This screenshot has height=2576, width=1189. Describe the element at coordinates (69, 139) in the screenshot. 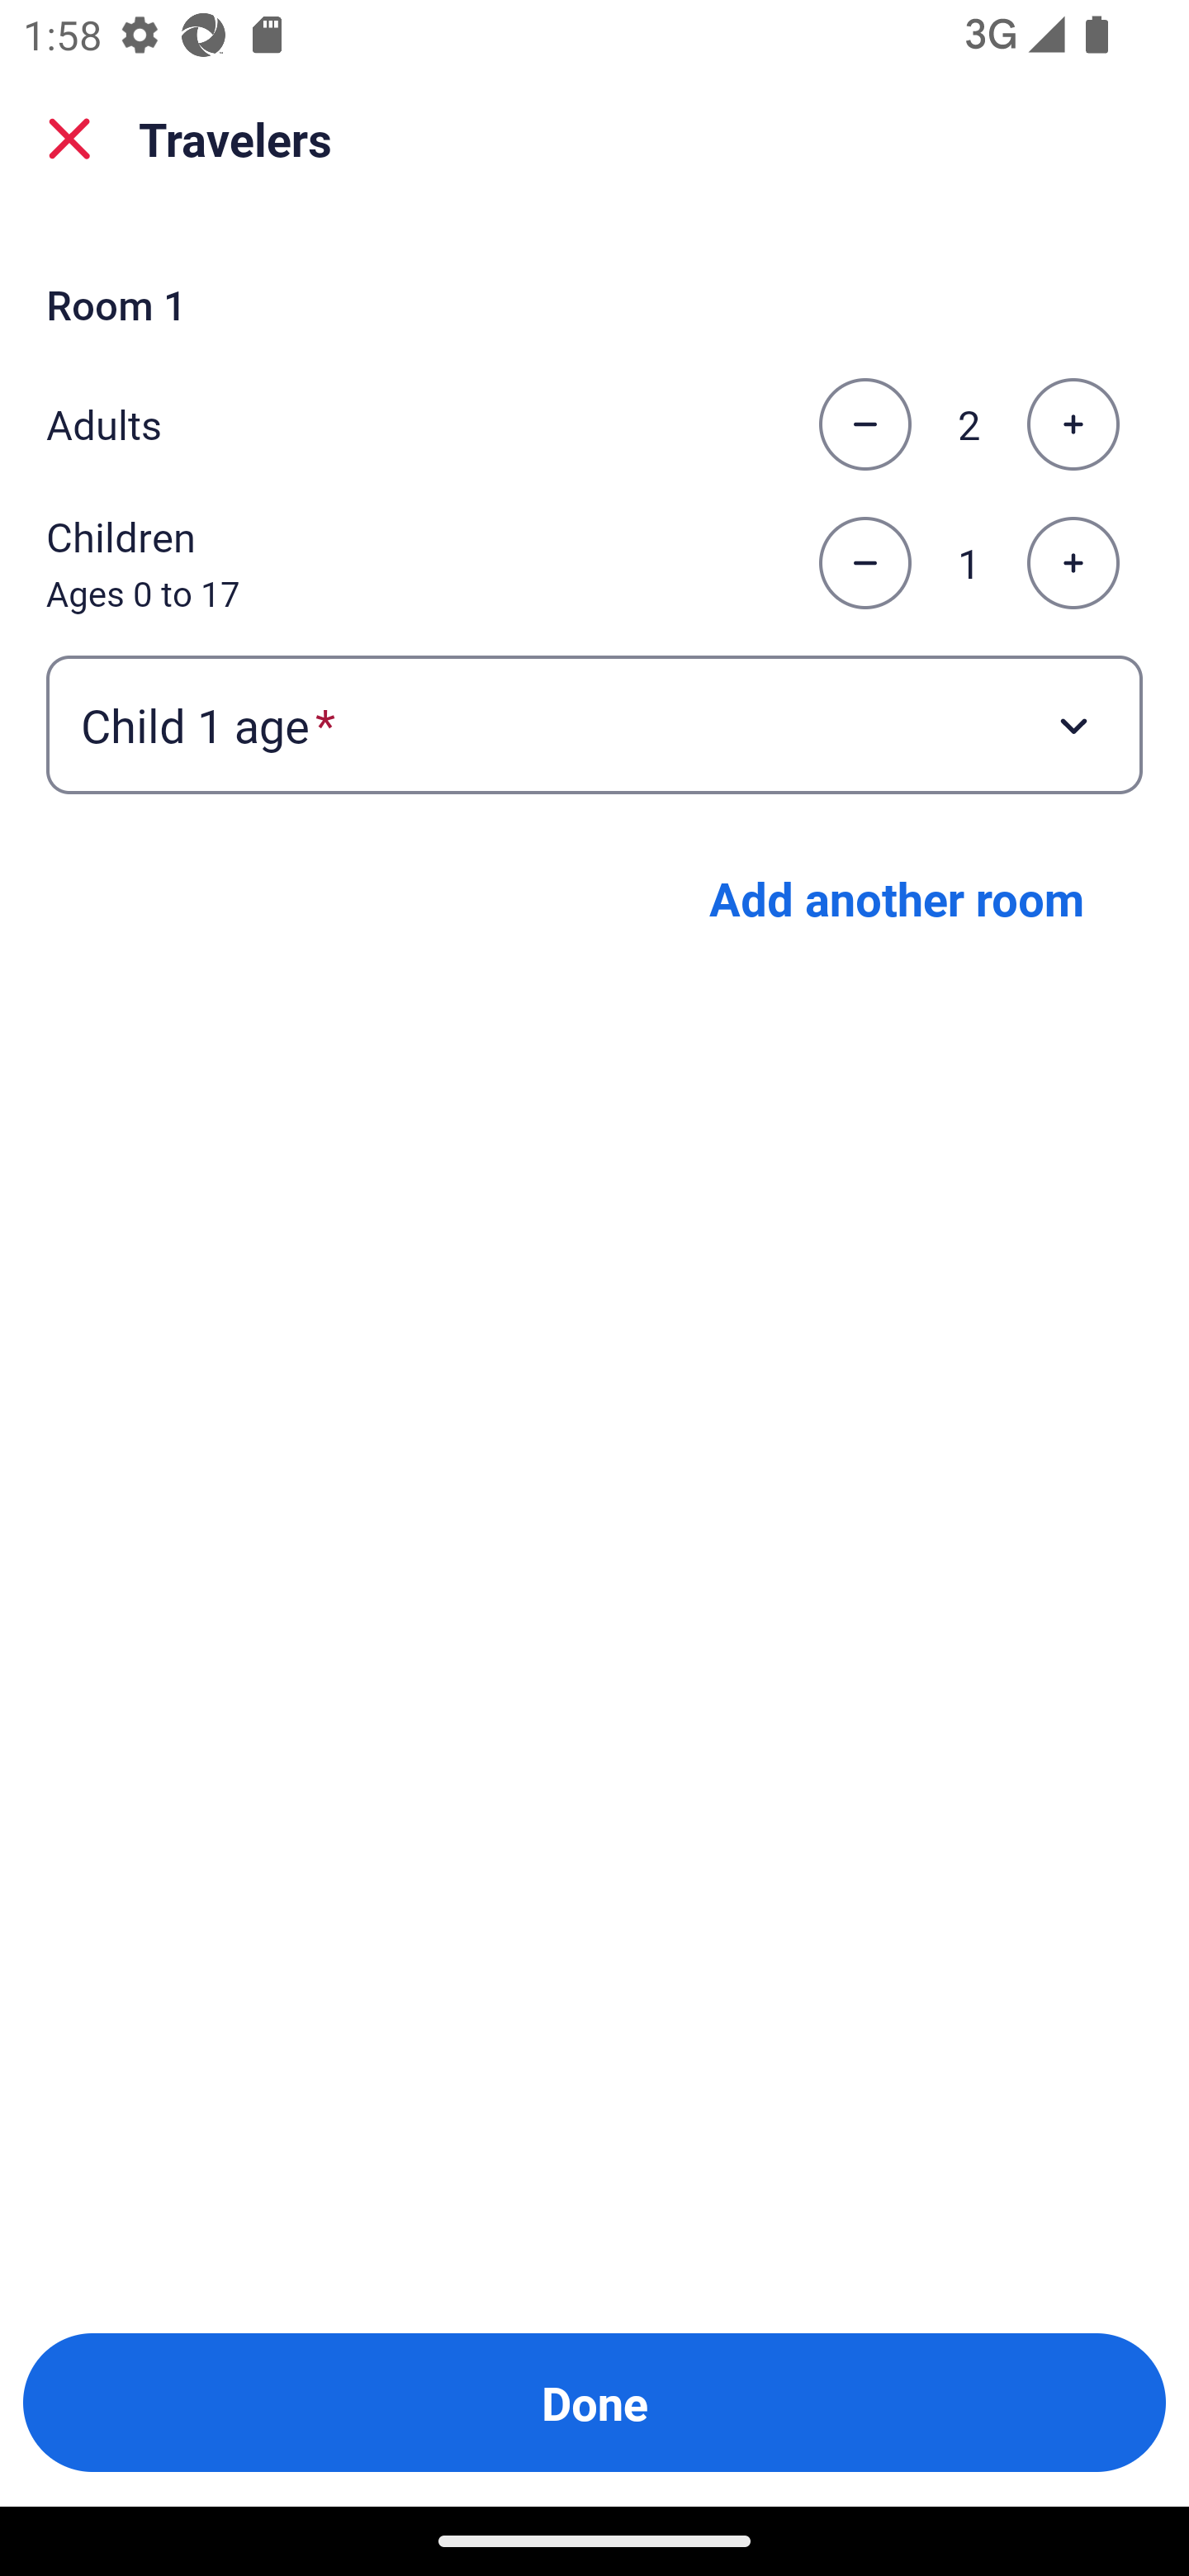

I see `close` at that location.